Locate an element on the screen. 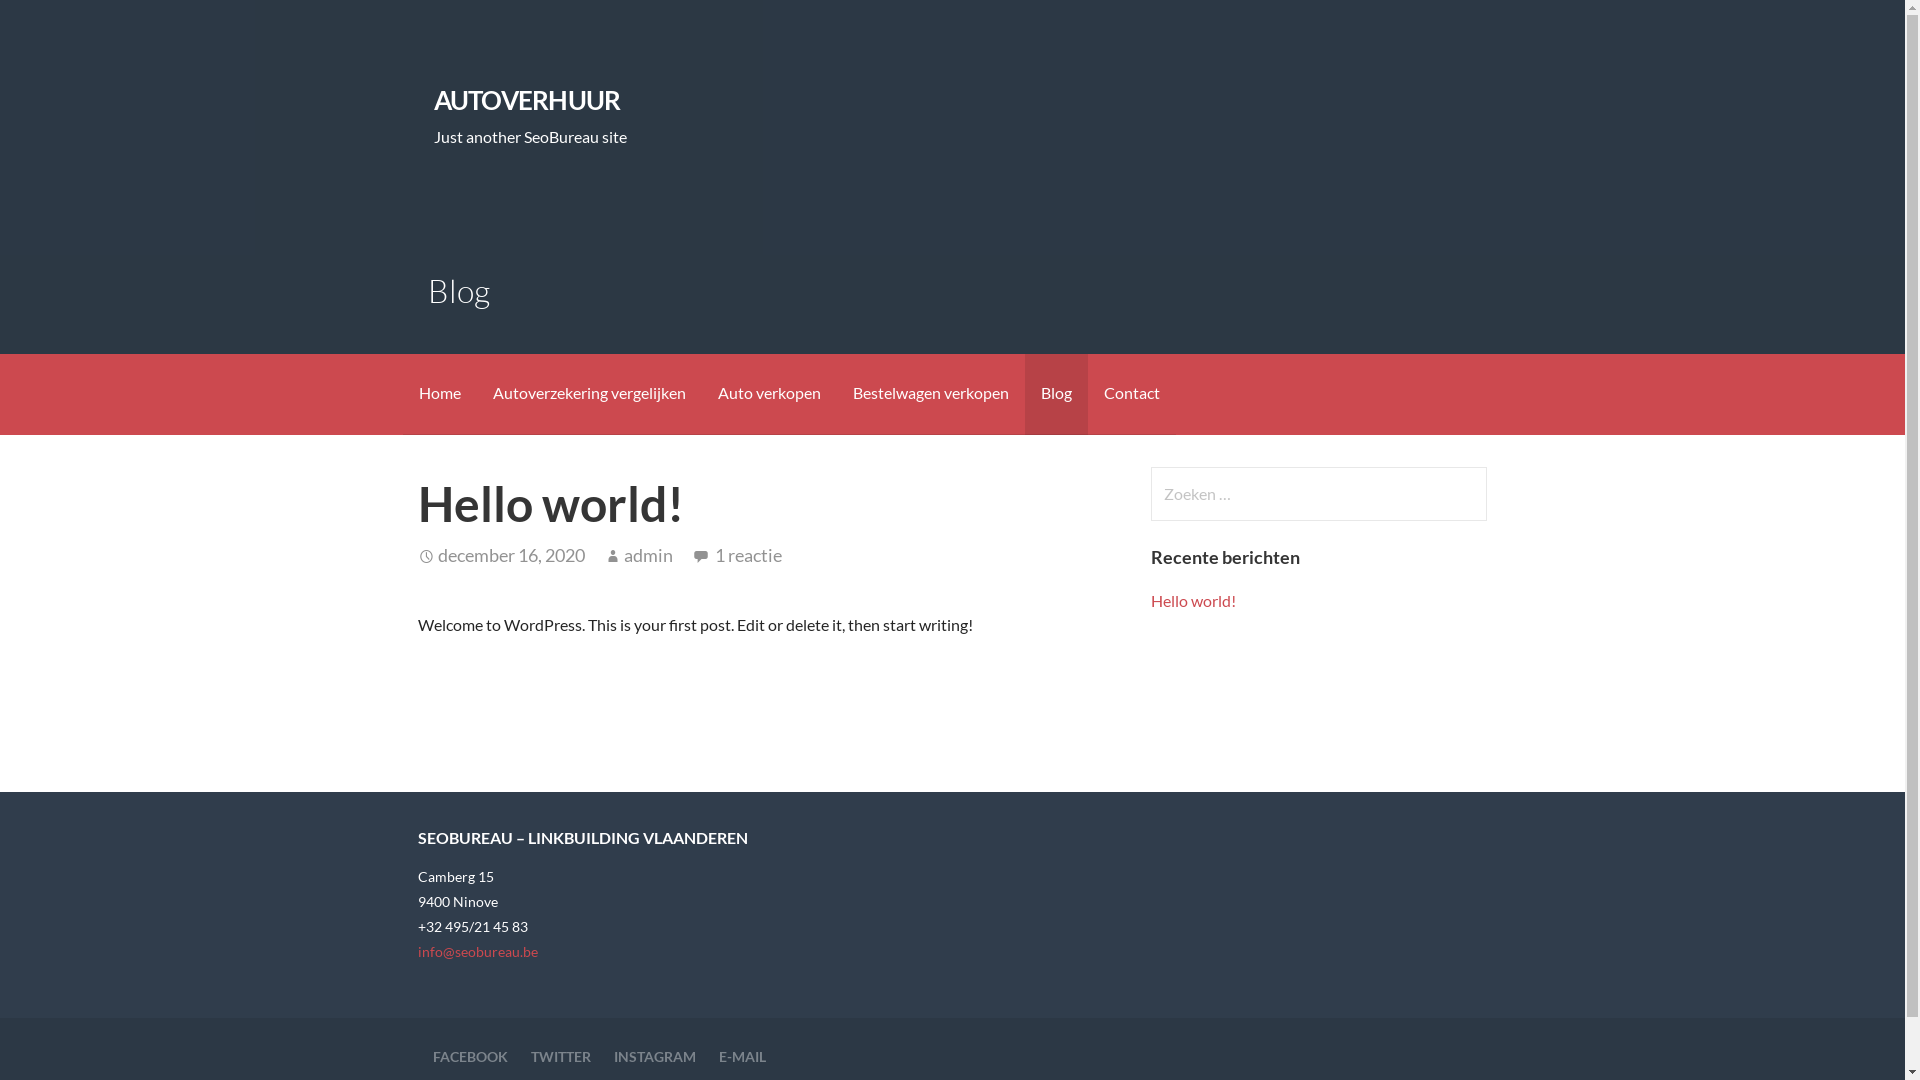  admin is located at coordinates (648, 555).